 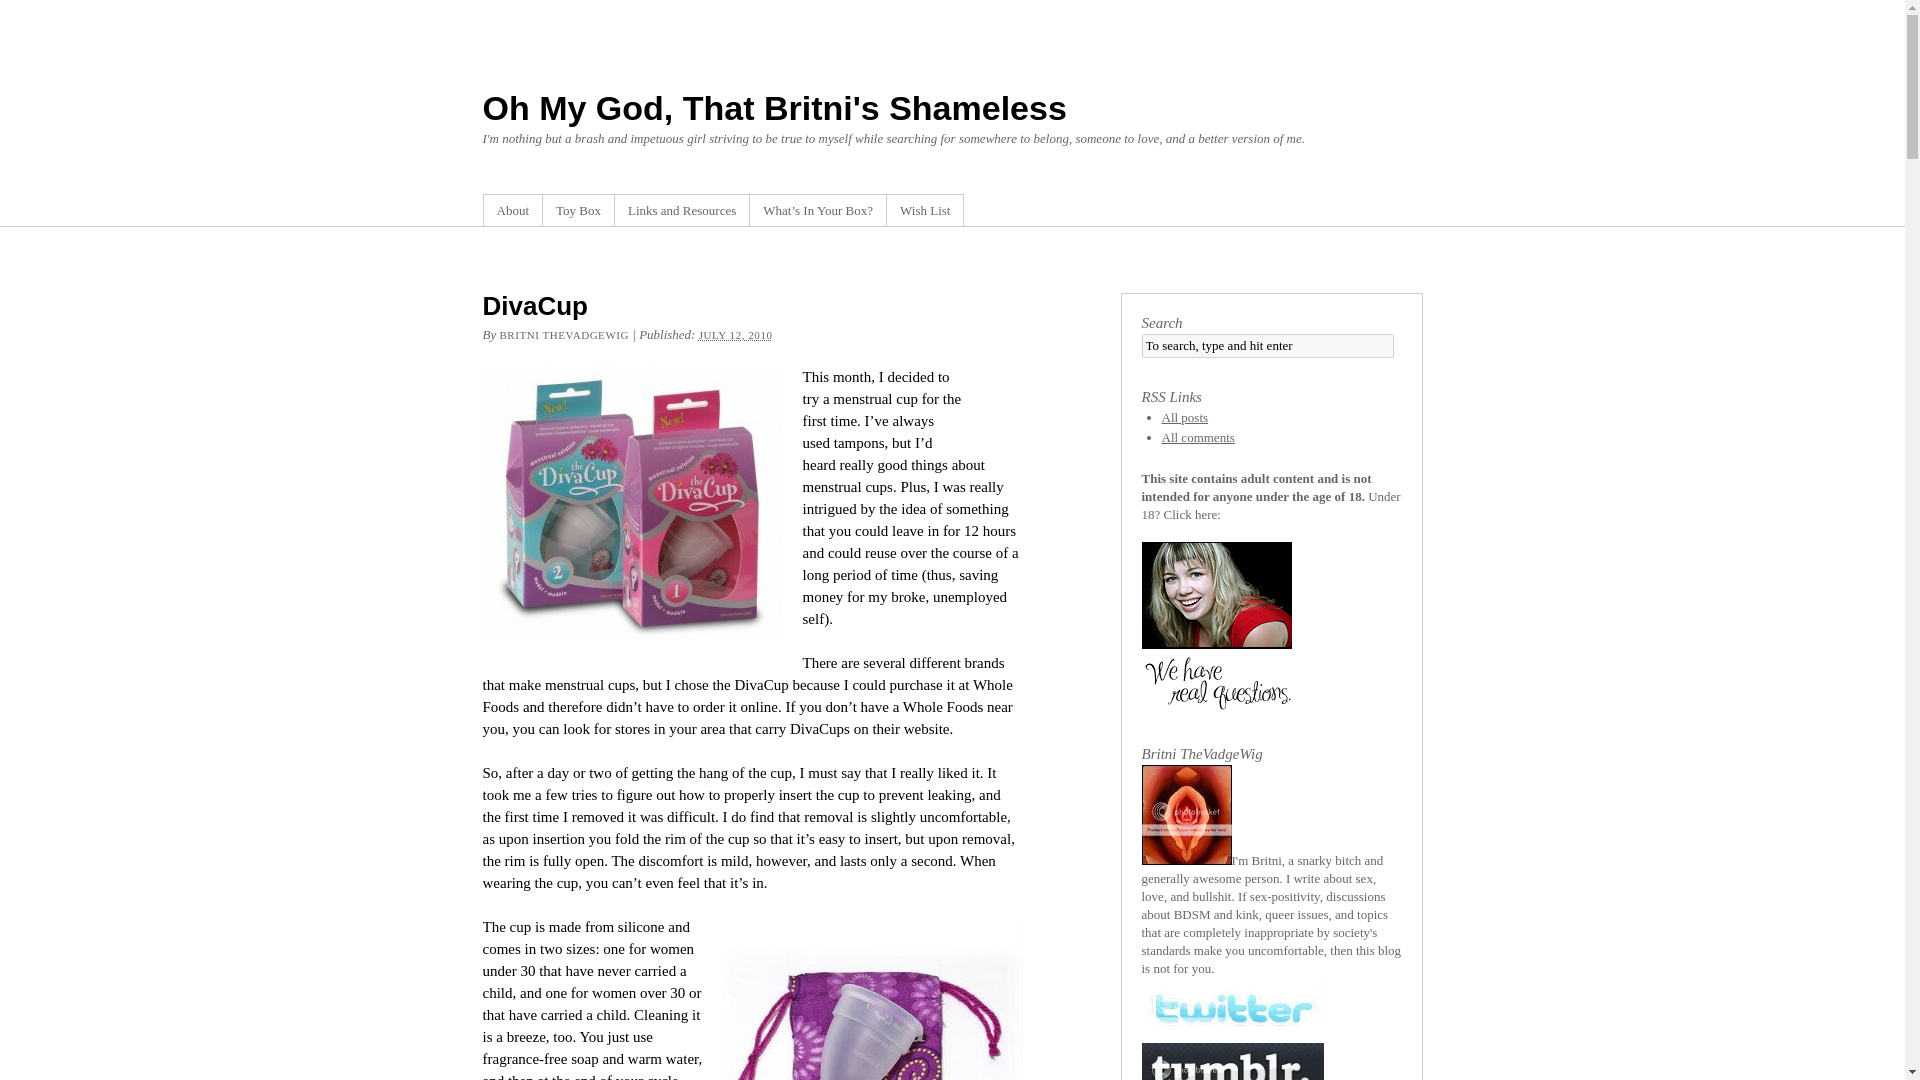 What do you see at coordinates (924, 210) in the screenshot?
I see `Wish List` at bounding box center [924, 210].